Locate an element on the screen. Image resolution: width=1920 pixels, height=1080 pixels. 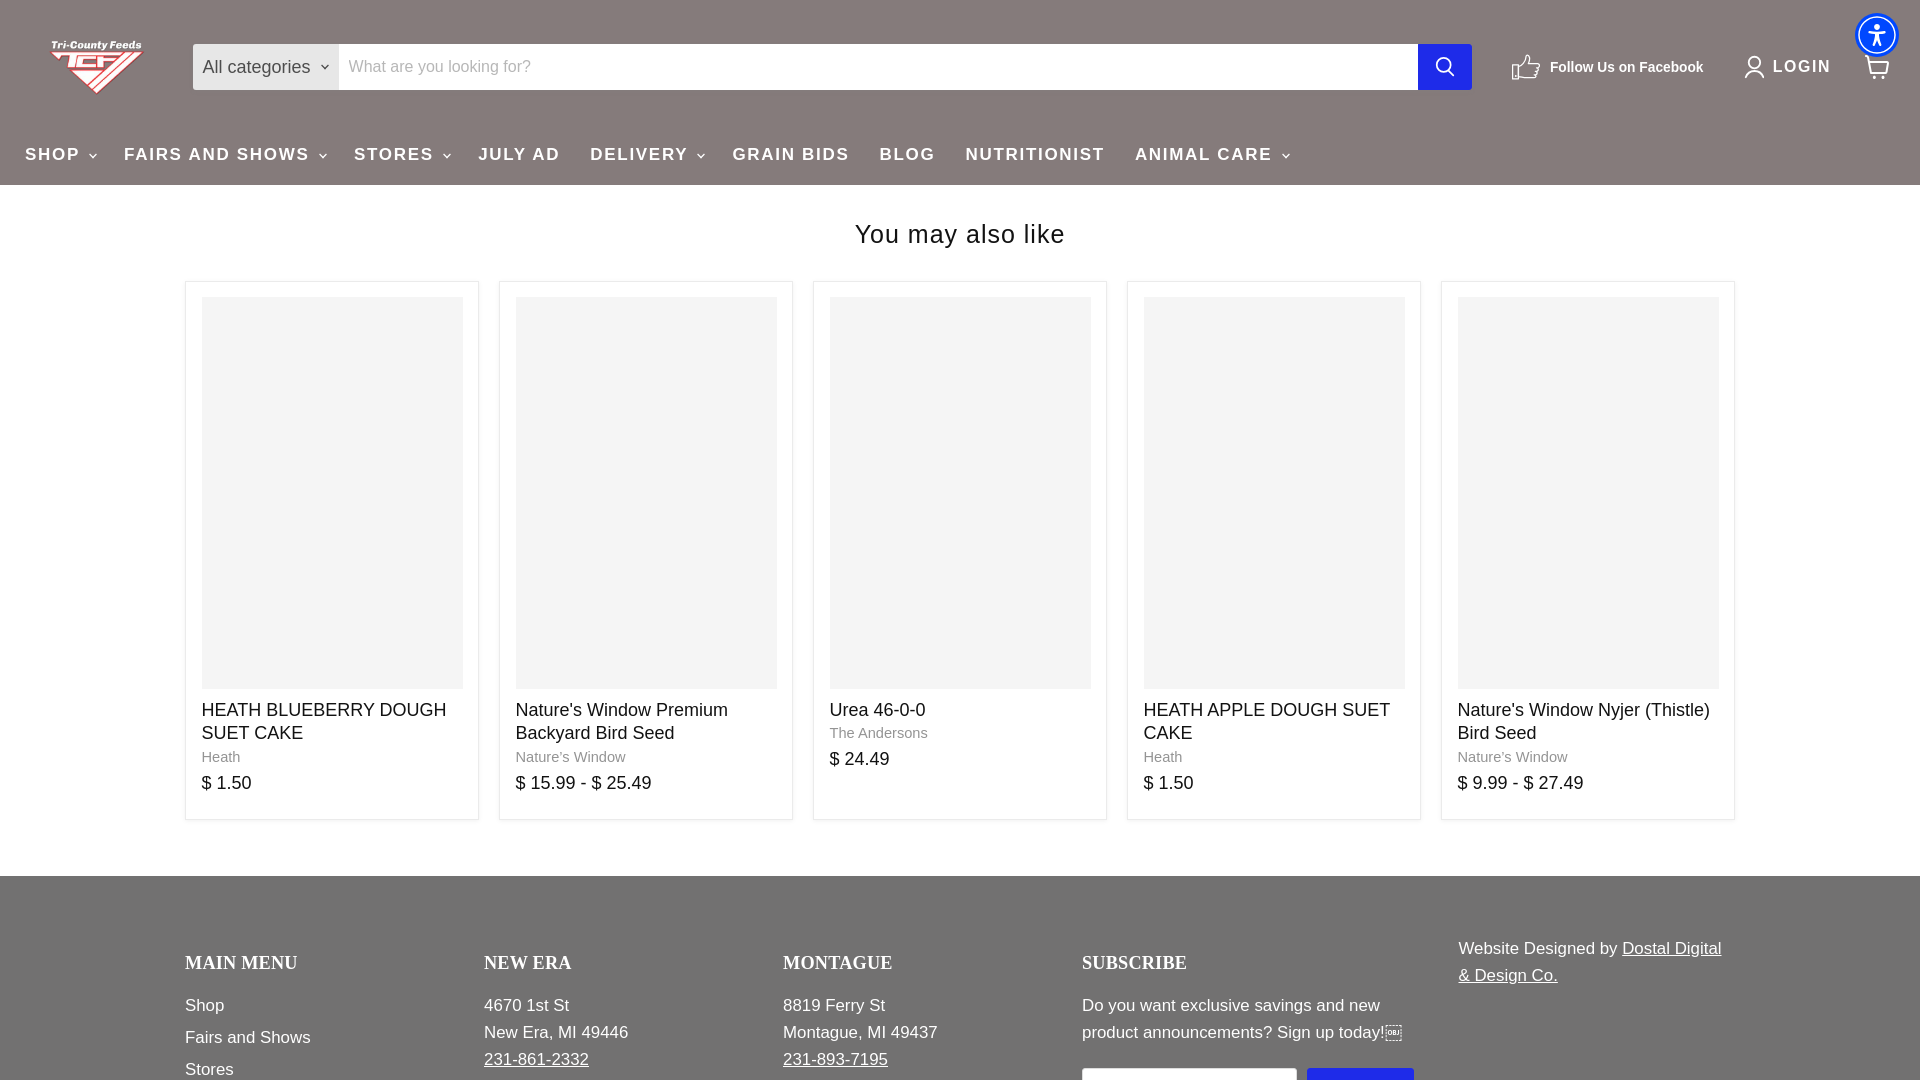
tel:231-893-7195 is located at coordinates (835, 1059).